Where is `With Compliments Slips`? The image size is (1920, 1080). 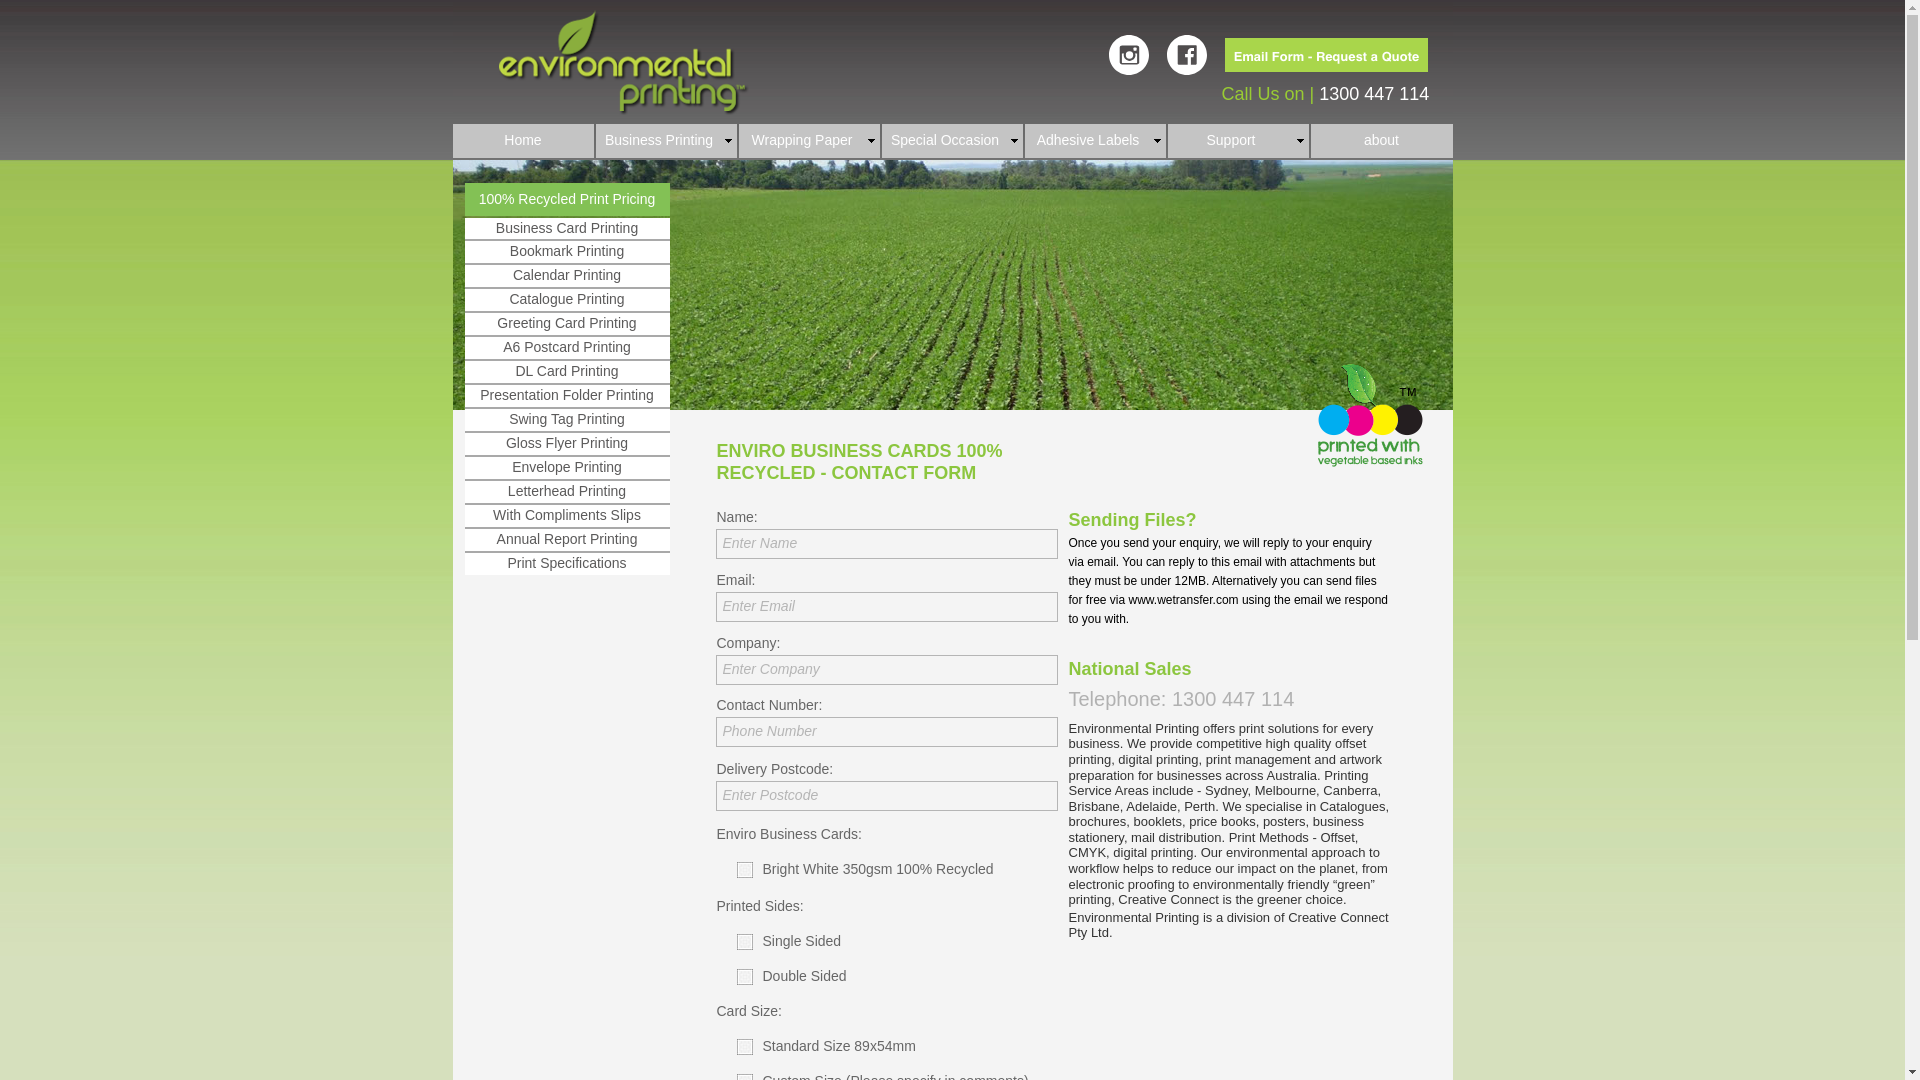 With Compliments Slips is located at coordinates (566, 516).